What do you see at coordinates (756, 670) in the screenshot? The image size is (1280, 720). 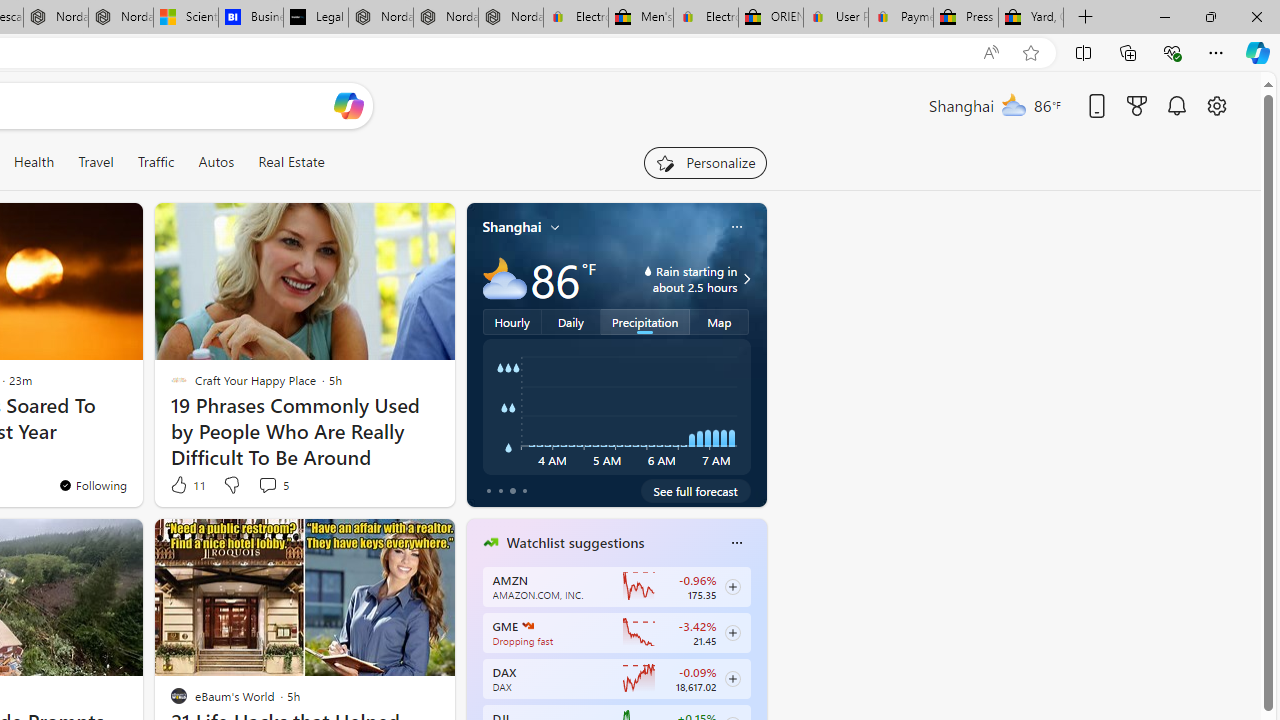 I see `next` at bounding box center [756, 670].